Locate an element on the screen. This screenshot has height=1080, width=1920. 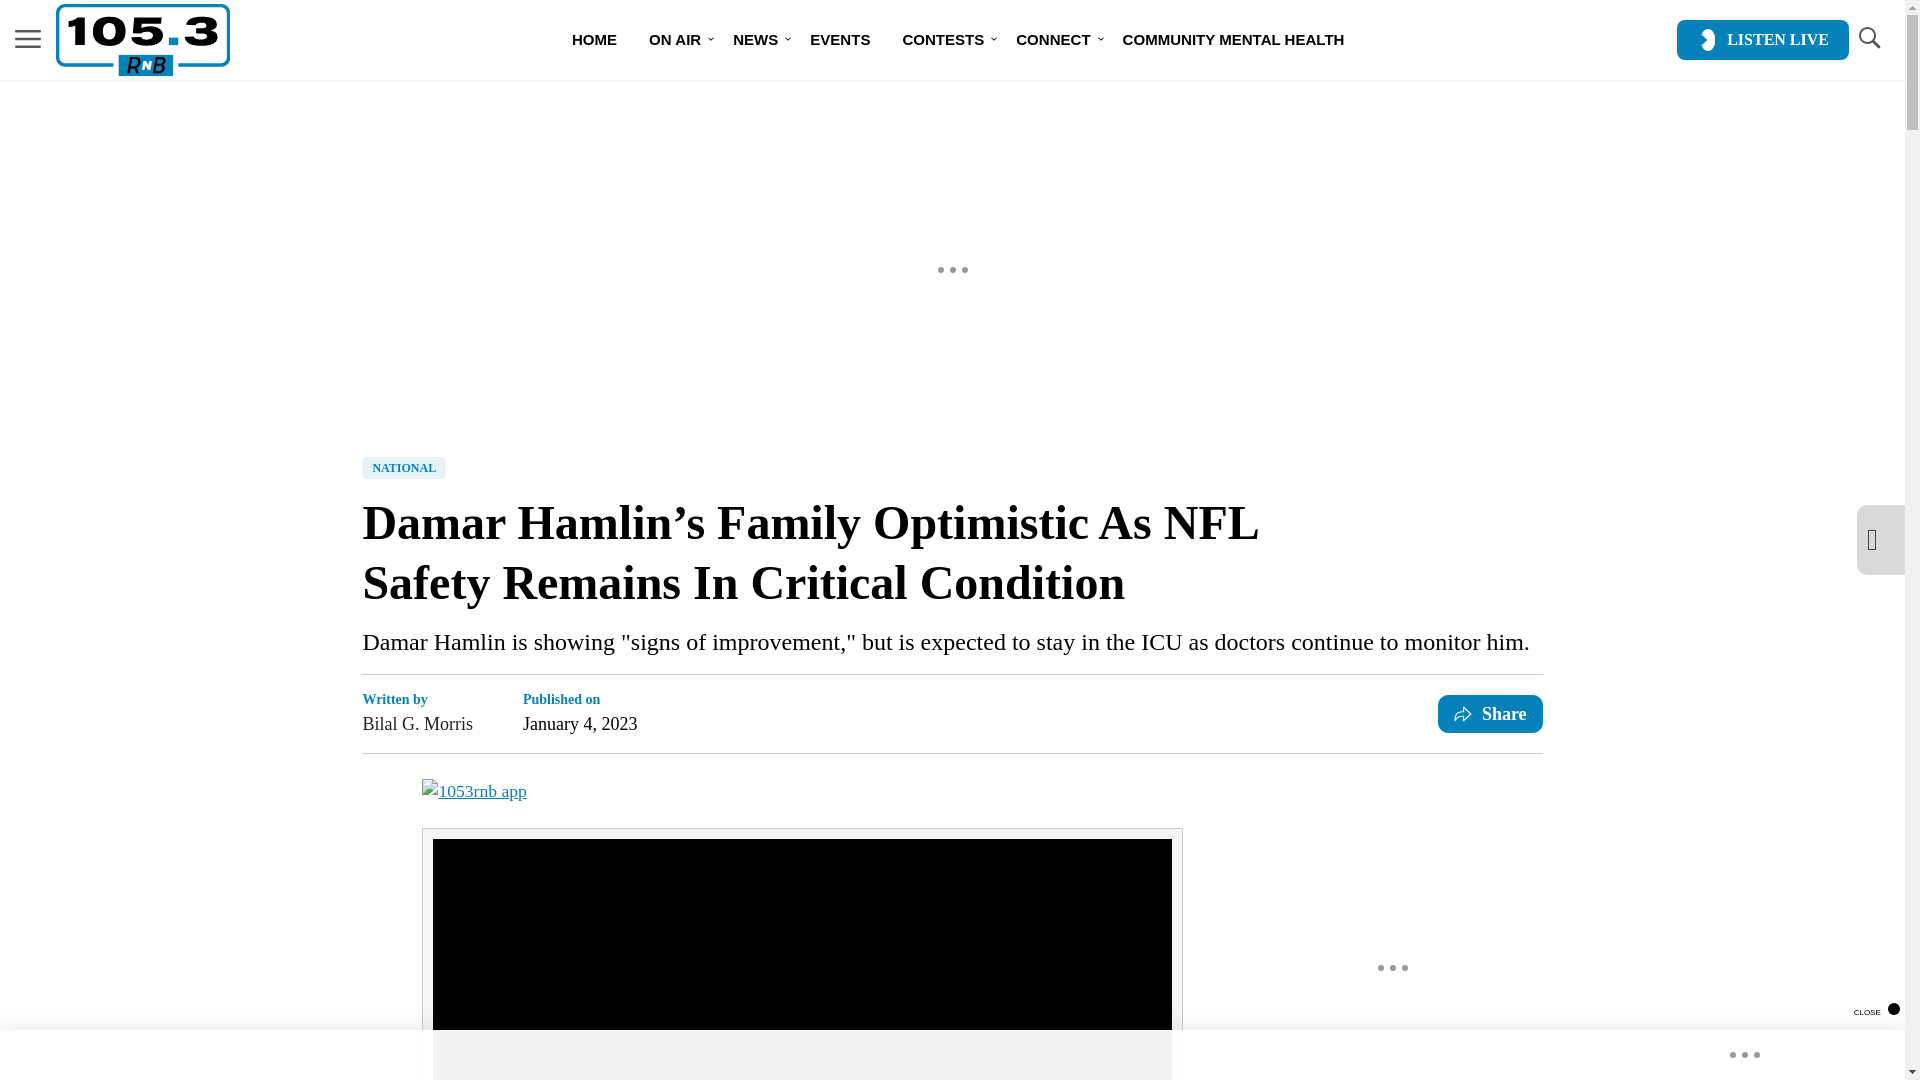
Share is located at coordinates (1490, 714).